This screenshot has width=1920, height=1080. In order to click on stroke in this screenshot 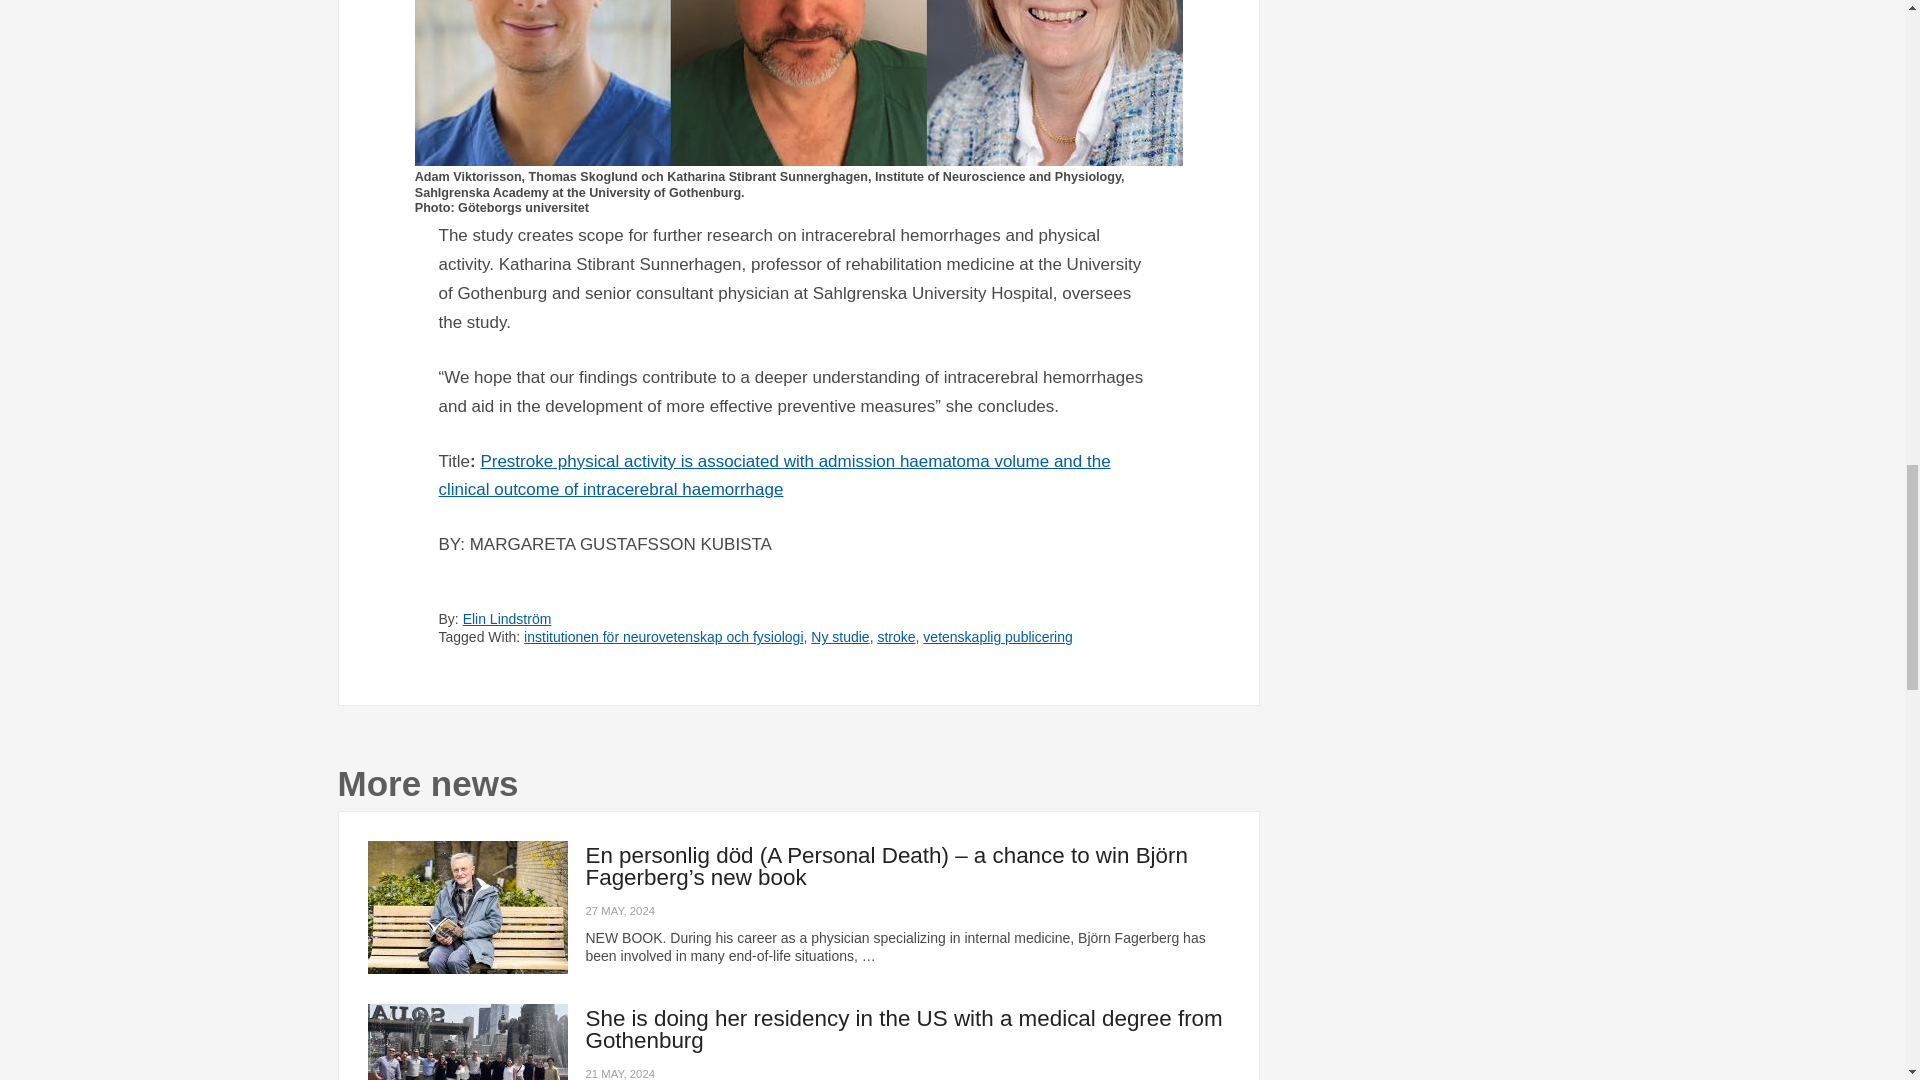, I will do `click(896, 636)`.